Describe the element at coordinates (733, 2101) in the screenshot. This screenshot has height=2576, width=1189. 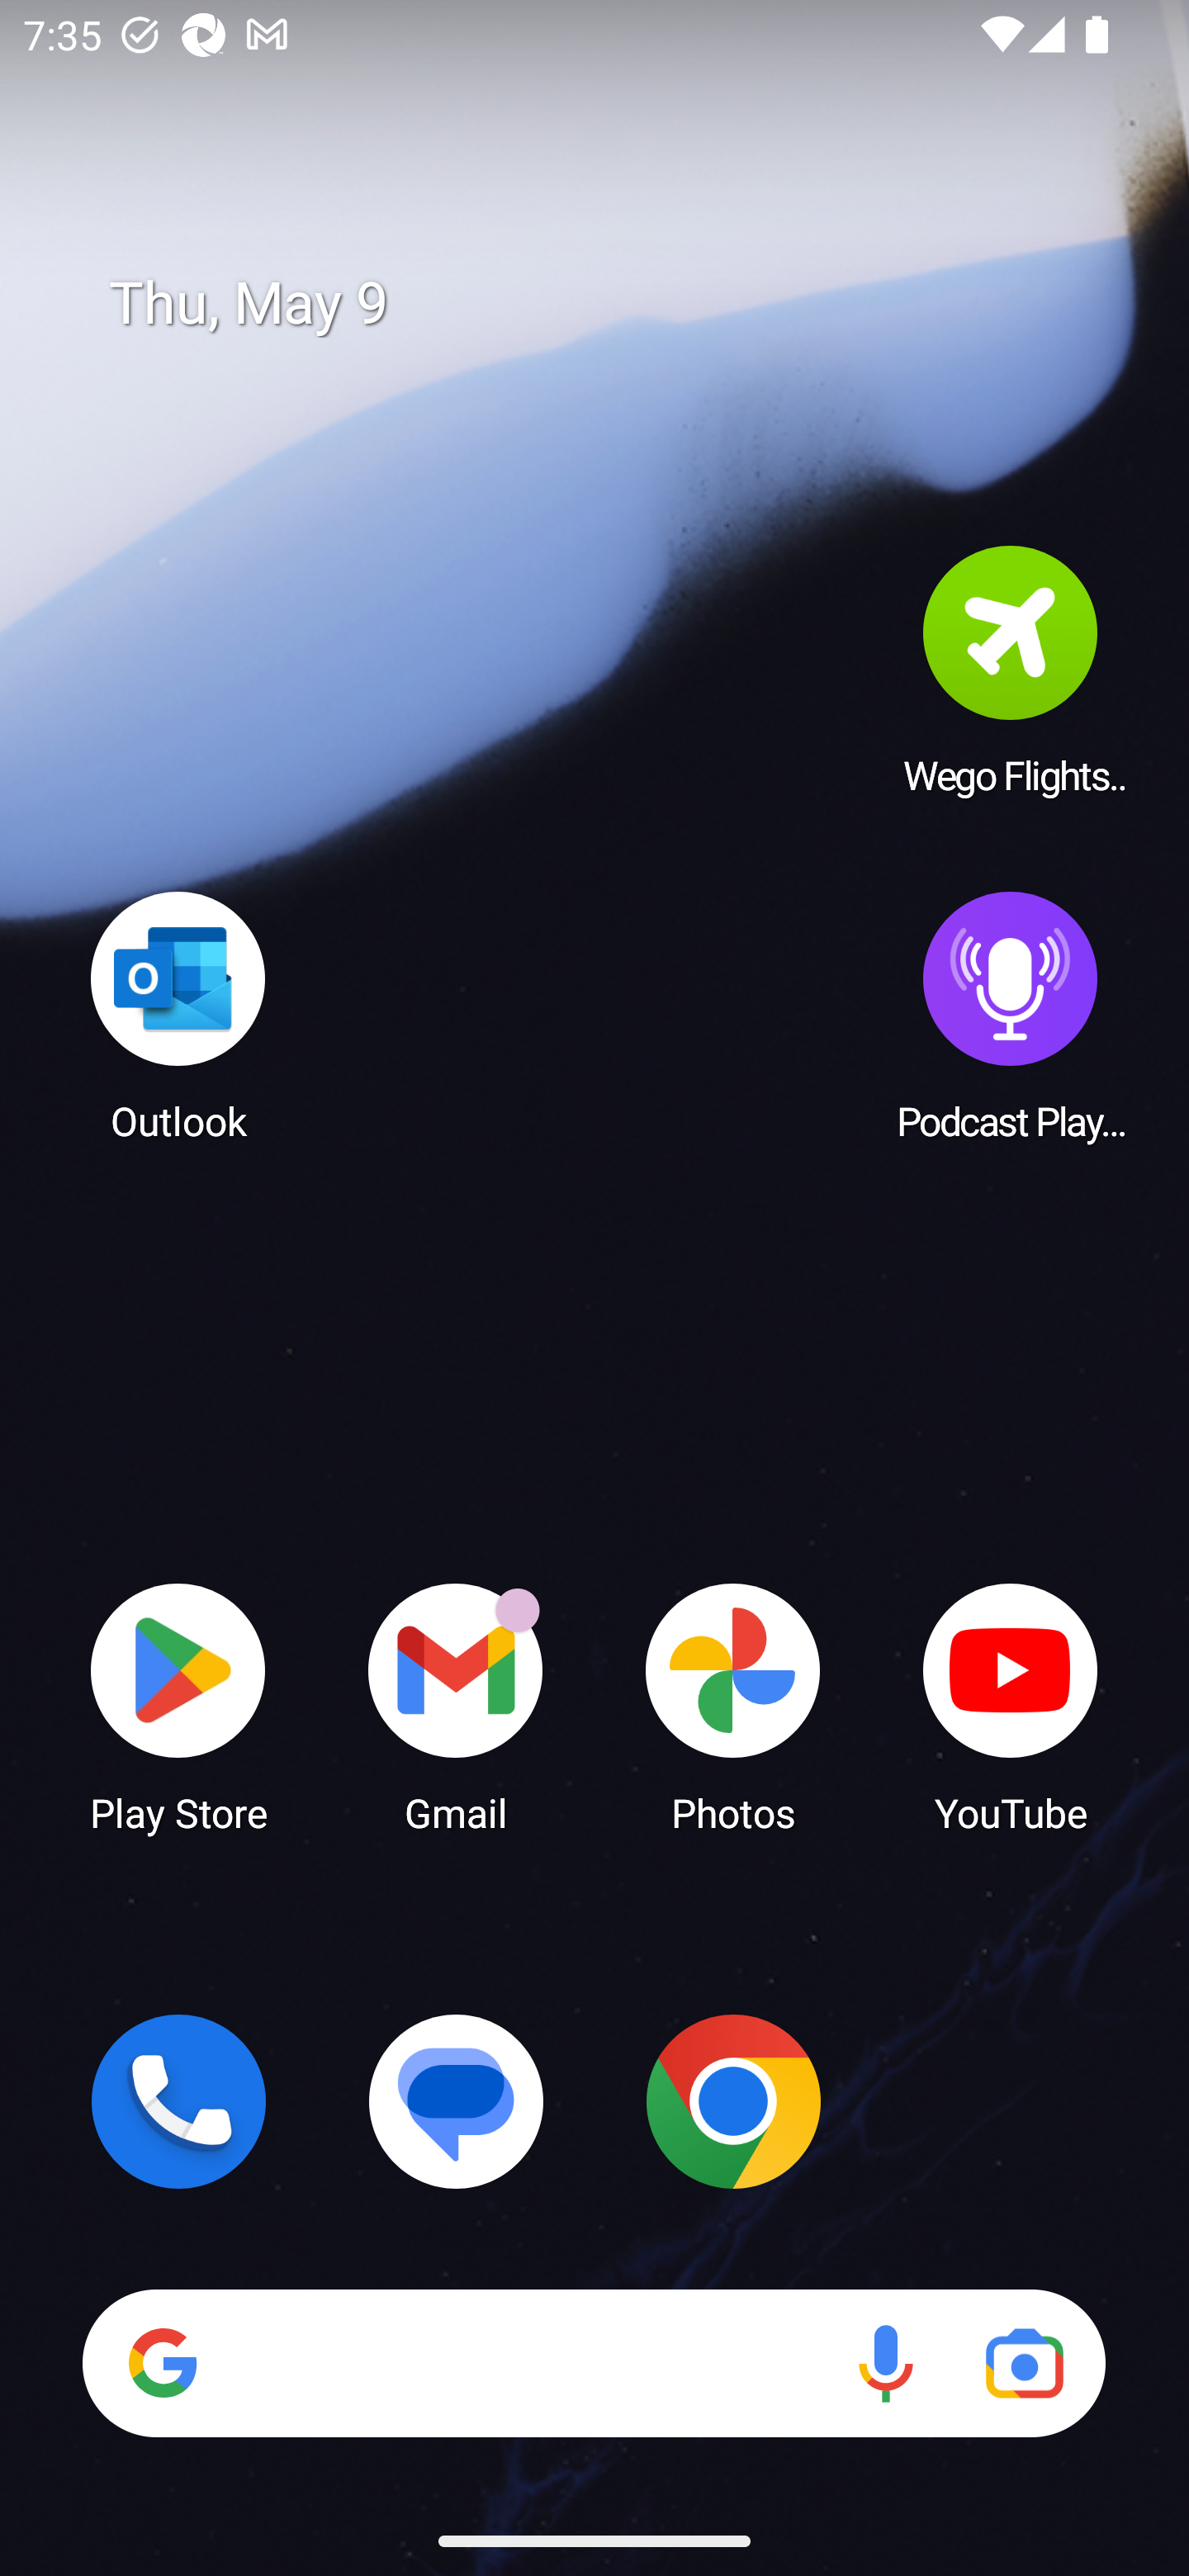
I see `Chrome` at that location.